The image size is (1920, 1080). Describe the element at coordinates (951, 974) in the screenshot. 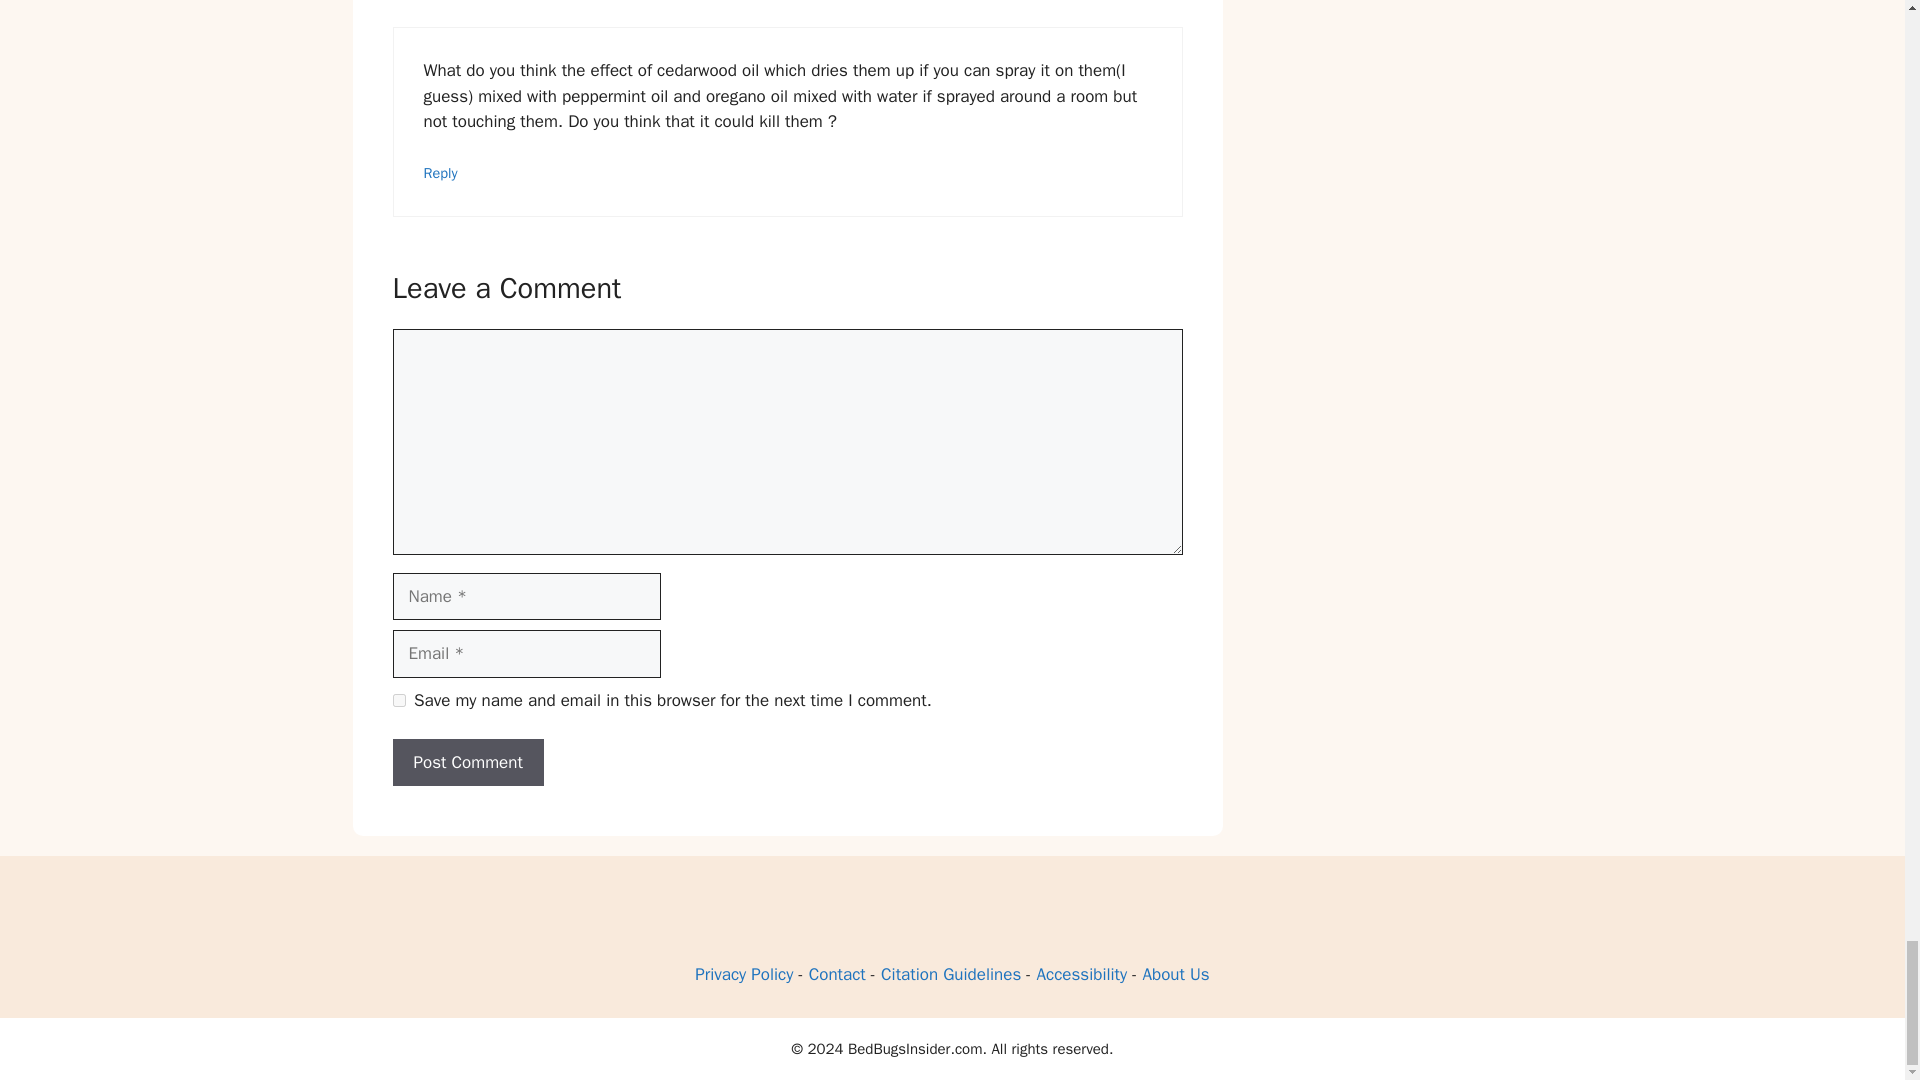

I see `Citation Guidelines` at that location.